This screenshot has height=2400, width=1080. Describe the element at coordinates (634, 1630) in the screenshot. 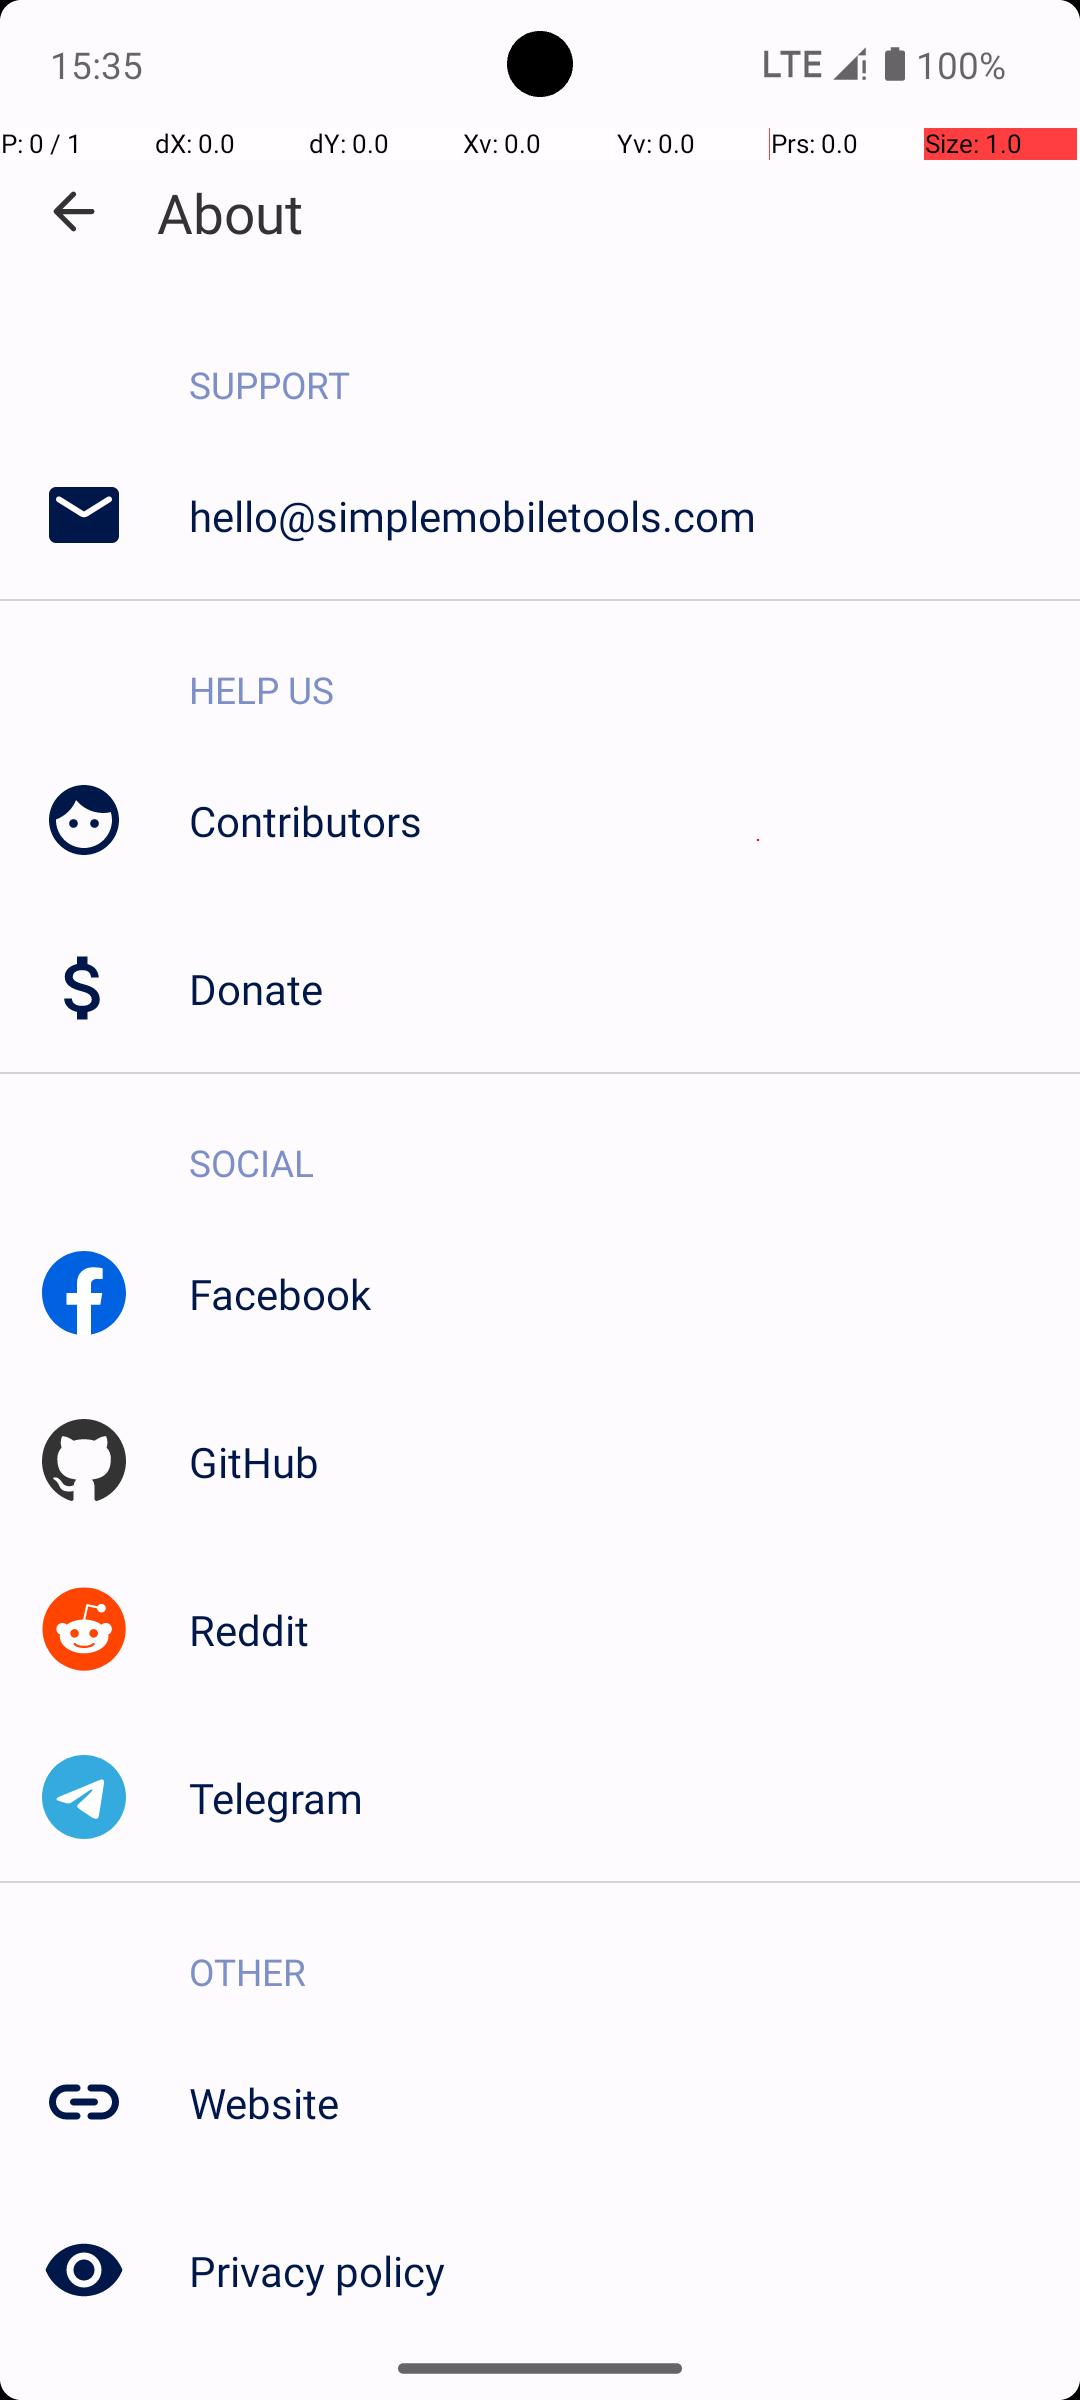

I see `Reddit` at that location.